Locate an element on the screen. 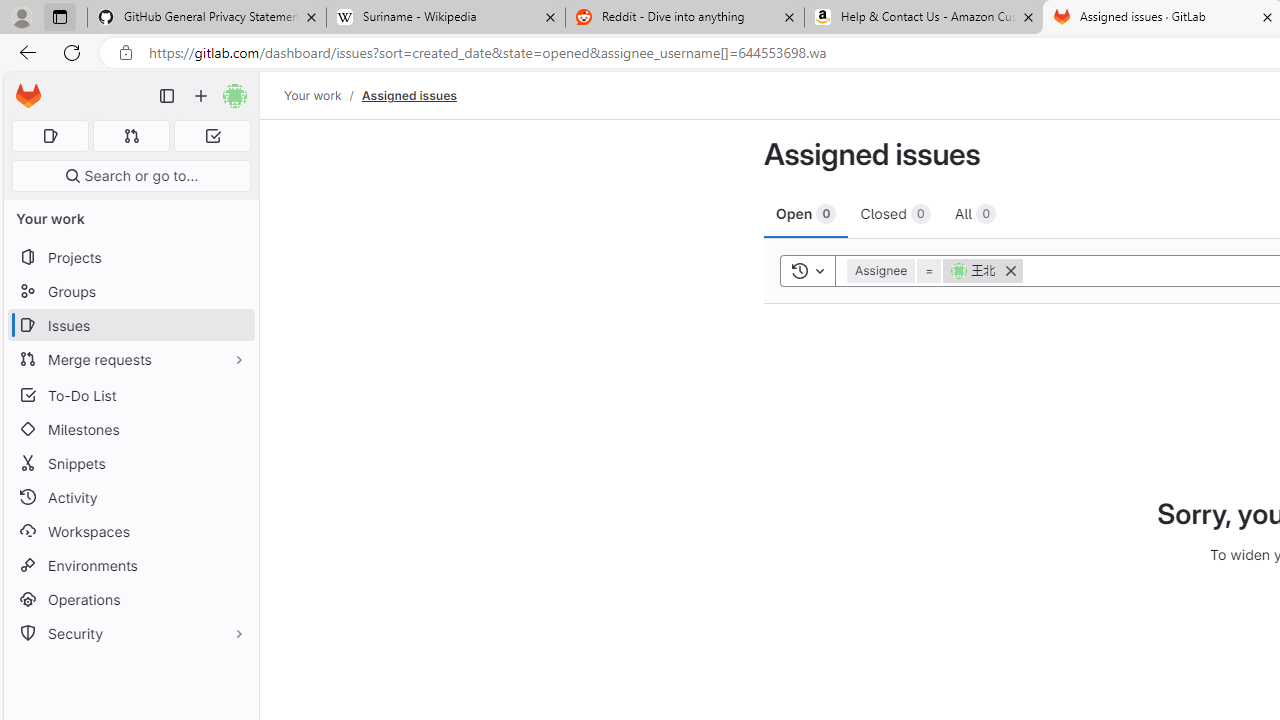 This screenshot has height=720, width=1280. avatar is located at coordinates (959, 270).